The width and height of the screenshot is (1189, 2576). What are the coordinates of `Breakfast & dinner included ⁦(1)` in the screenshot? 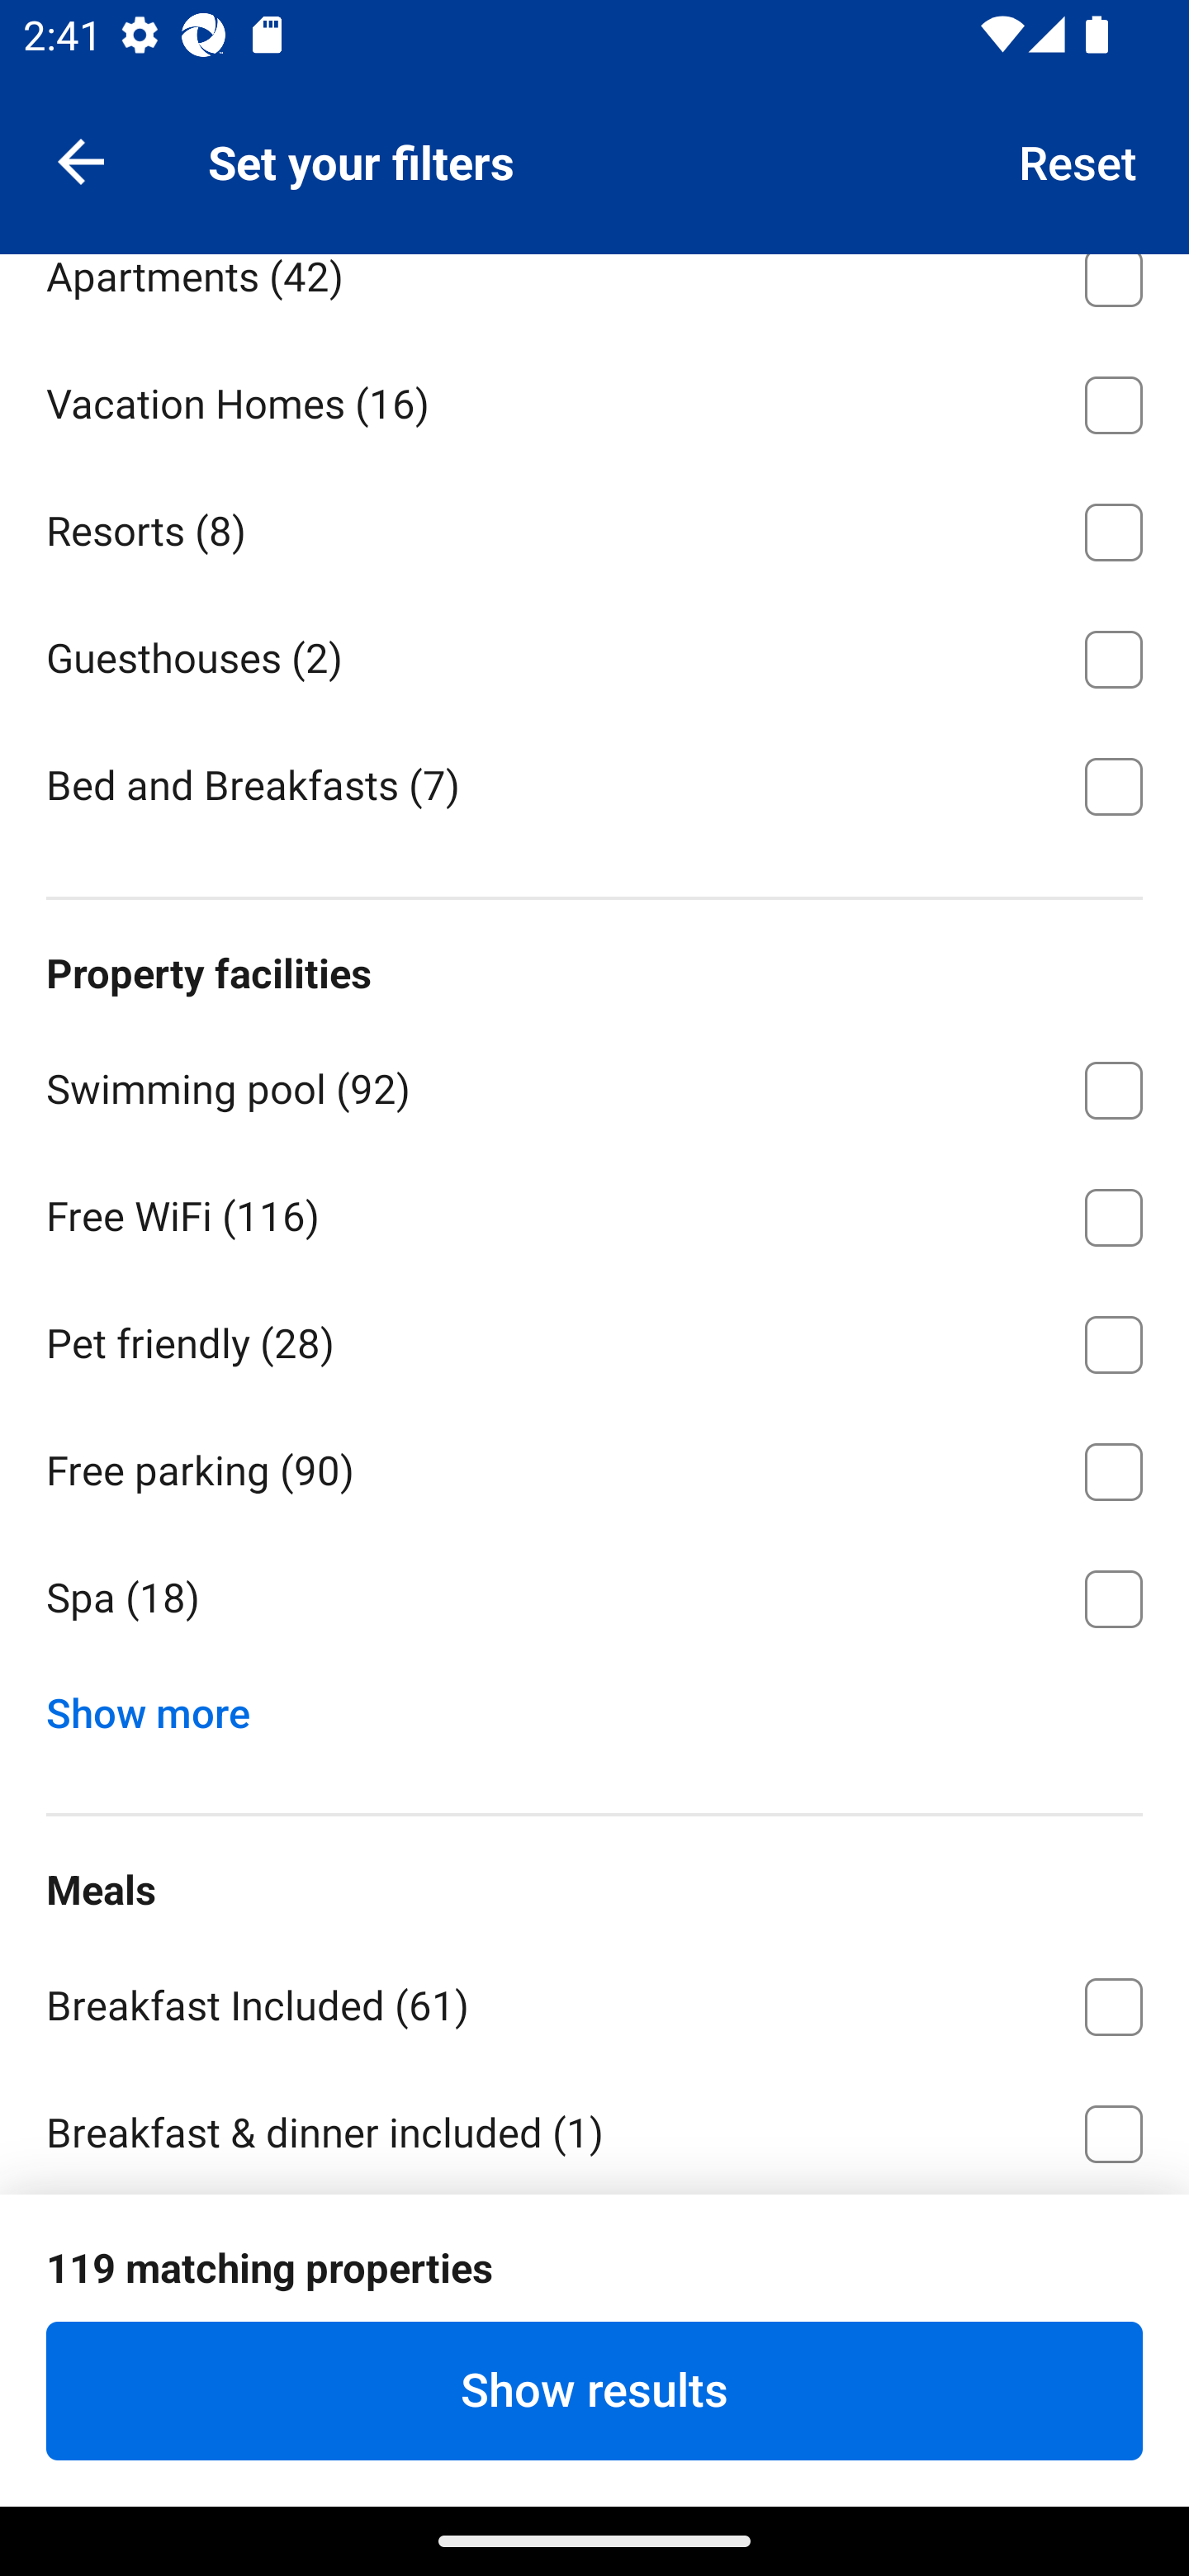 It's located at (594, 2129).